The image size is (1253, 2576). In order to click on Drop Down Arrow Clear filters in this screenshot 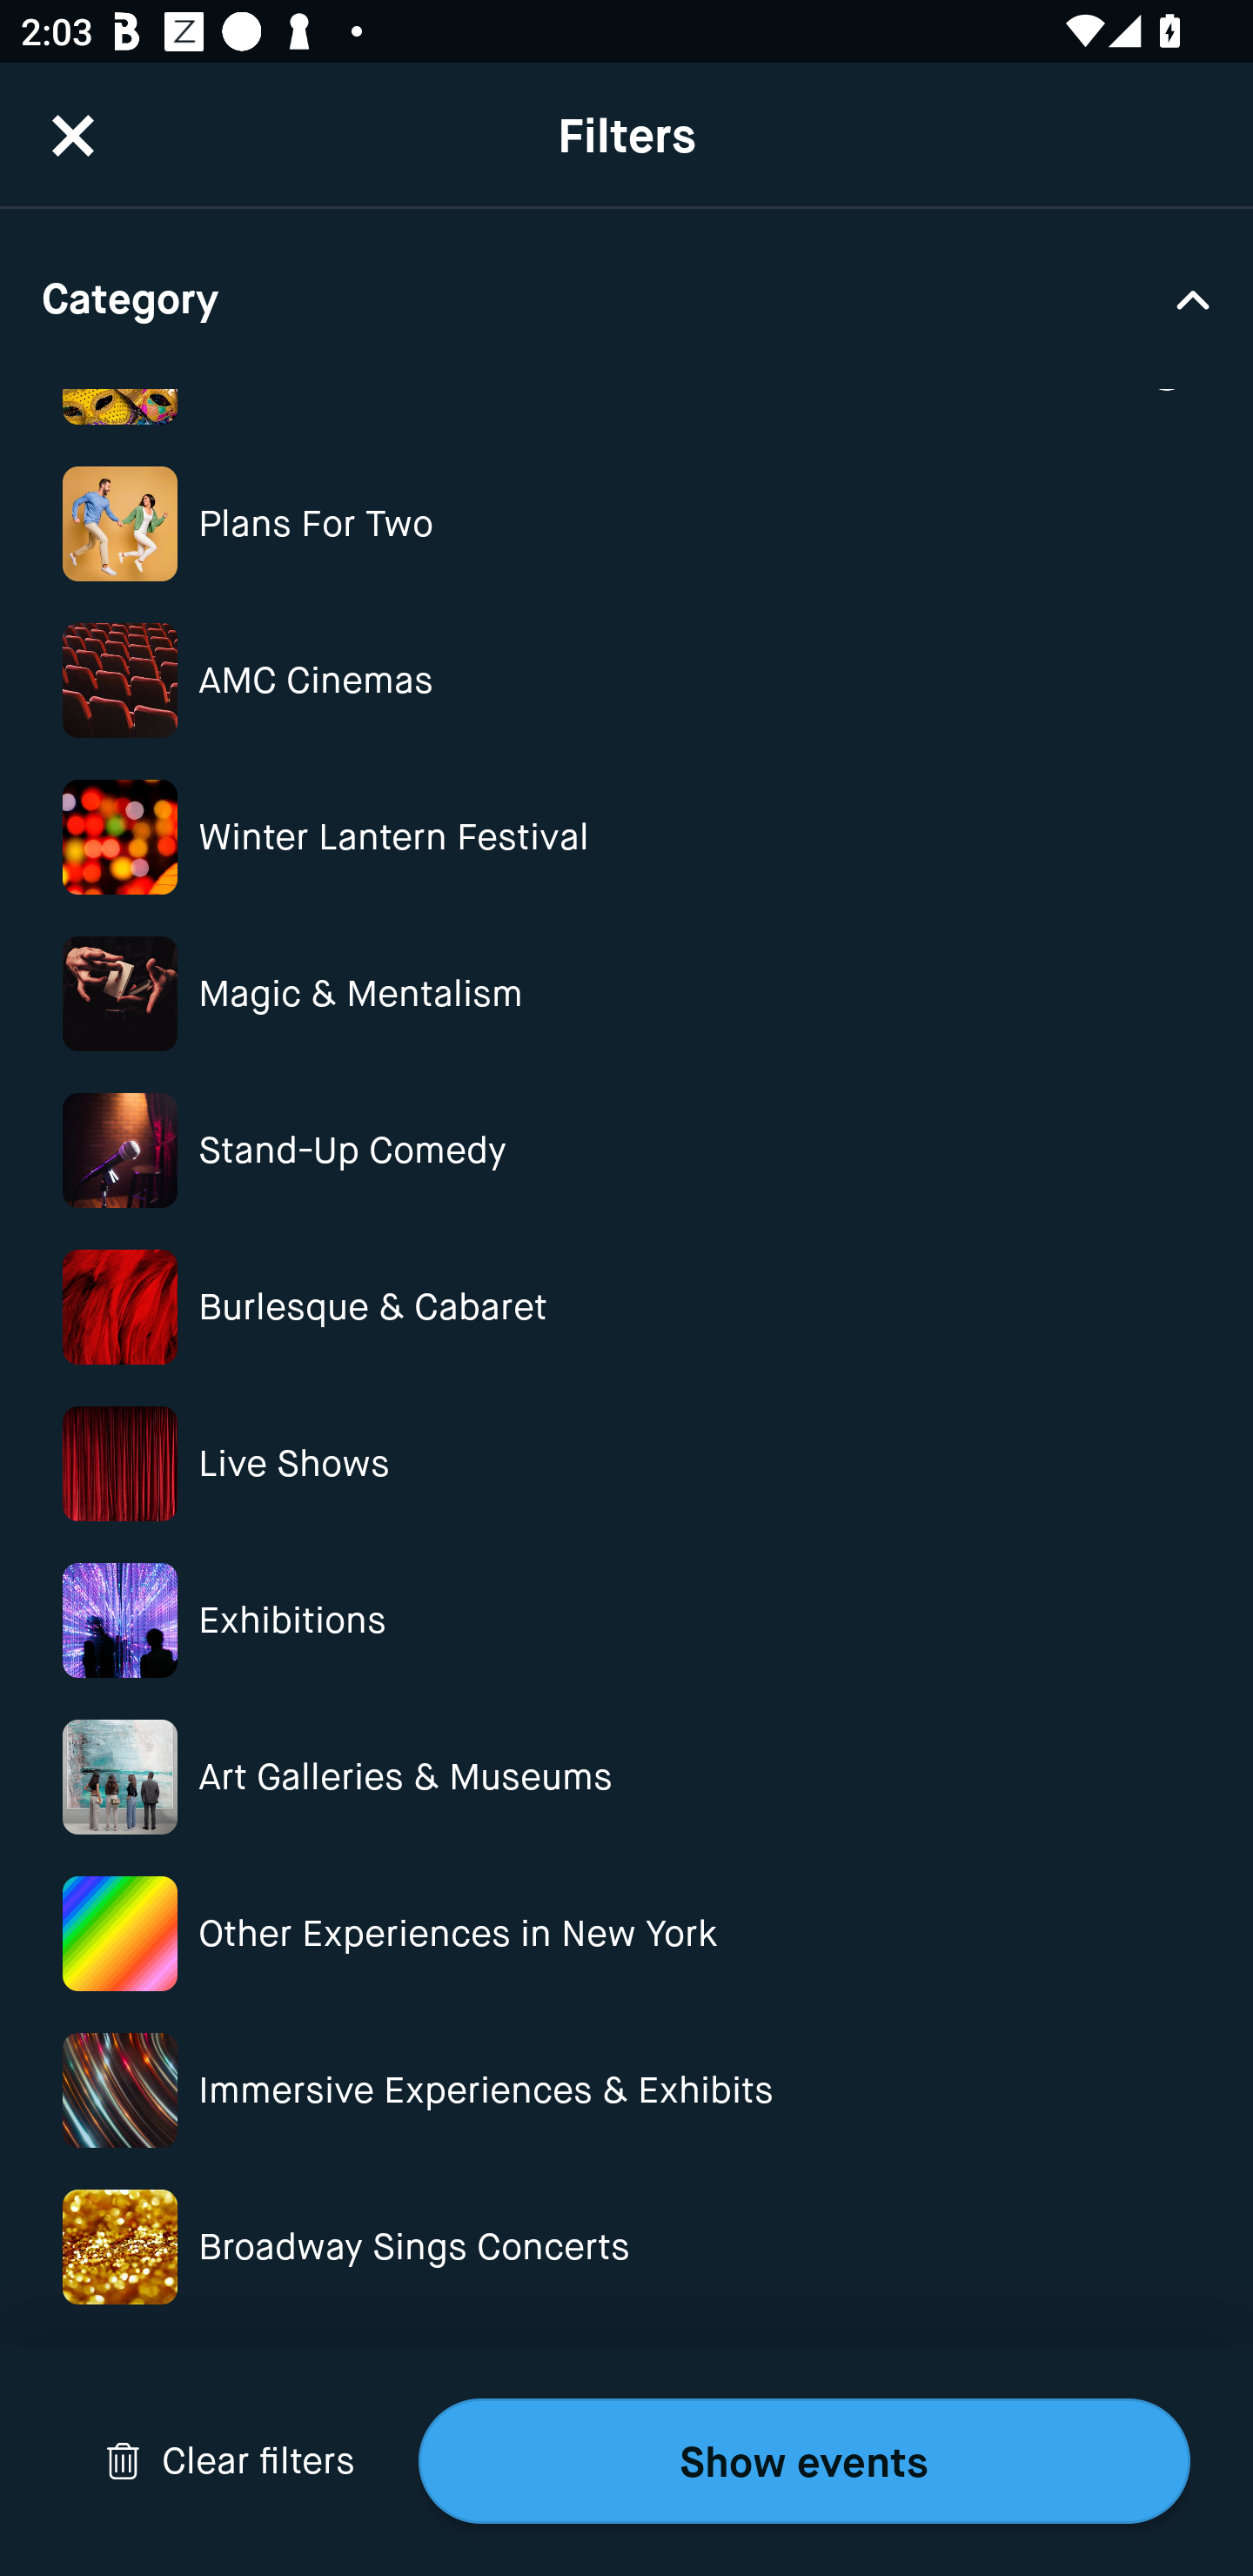, I will do `click(230, 2461)`.